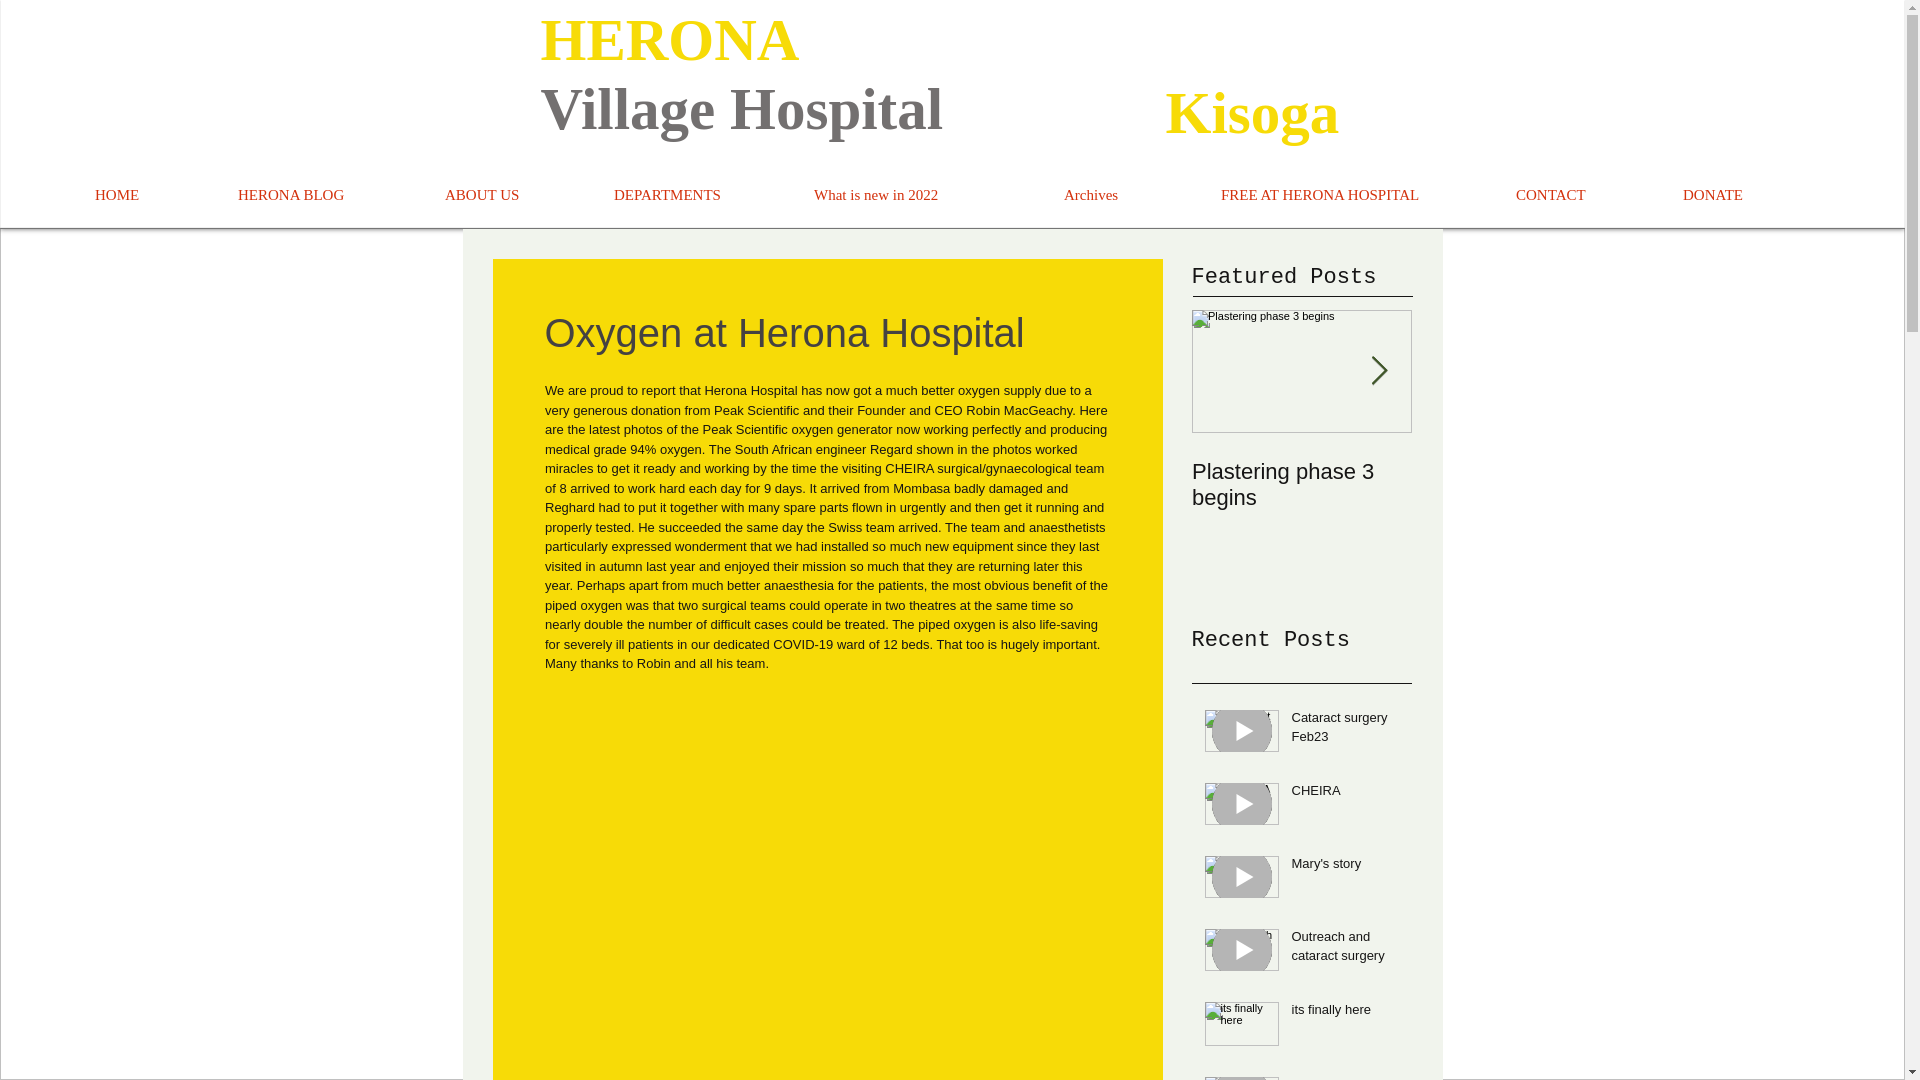 Image resolution: width=1920 pixels, height=1080 pixels. What do you see at coordinates (698, 195) in the screenshot?
I see `DEPARTMENTS` at bounding box center [698, 195].